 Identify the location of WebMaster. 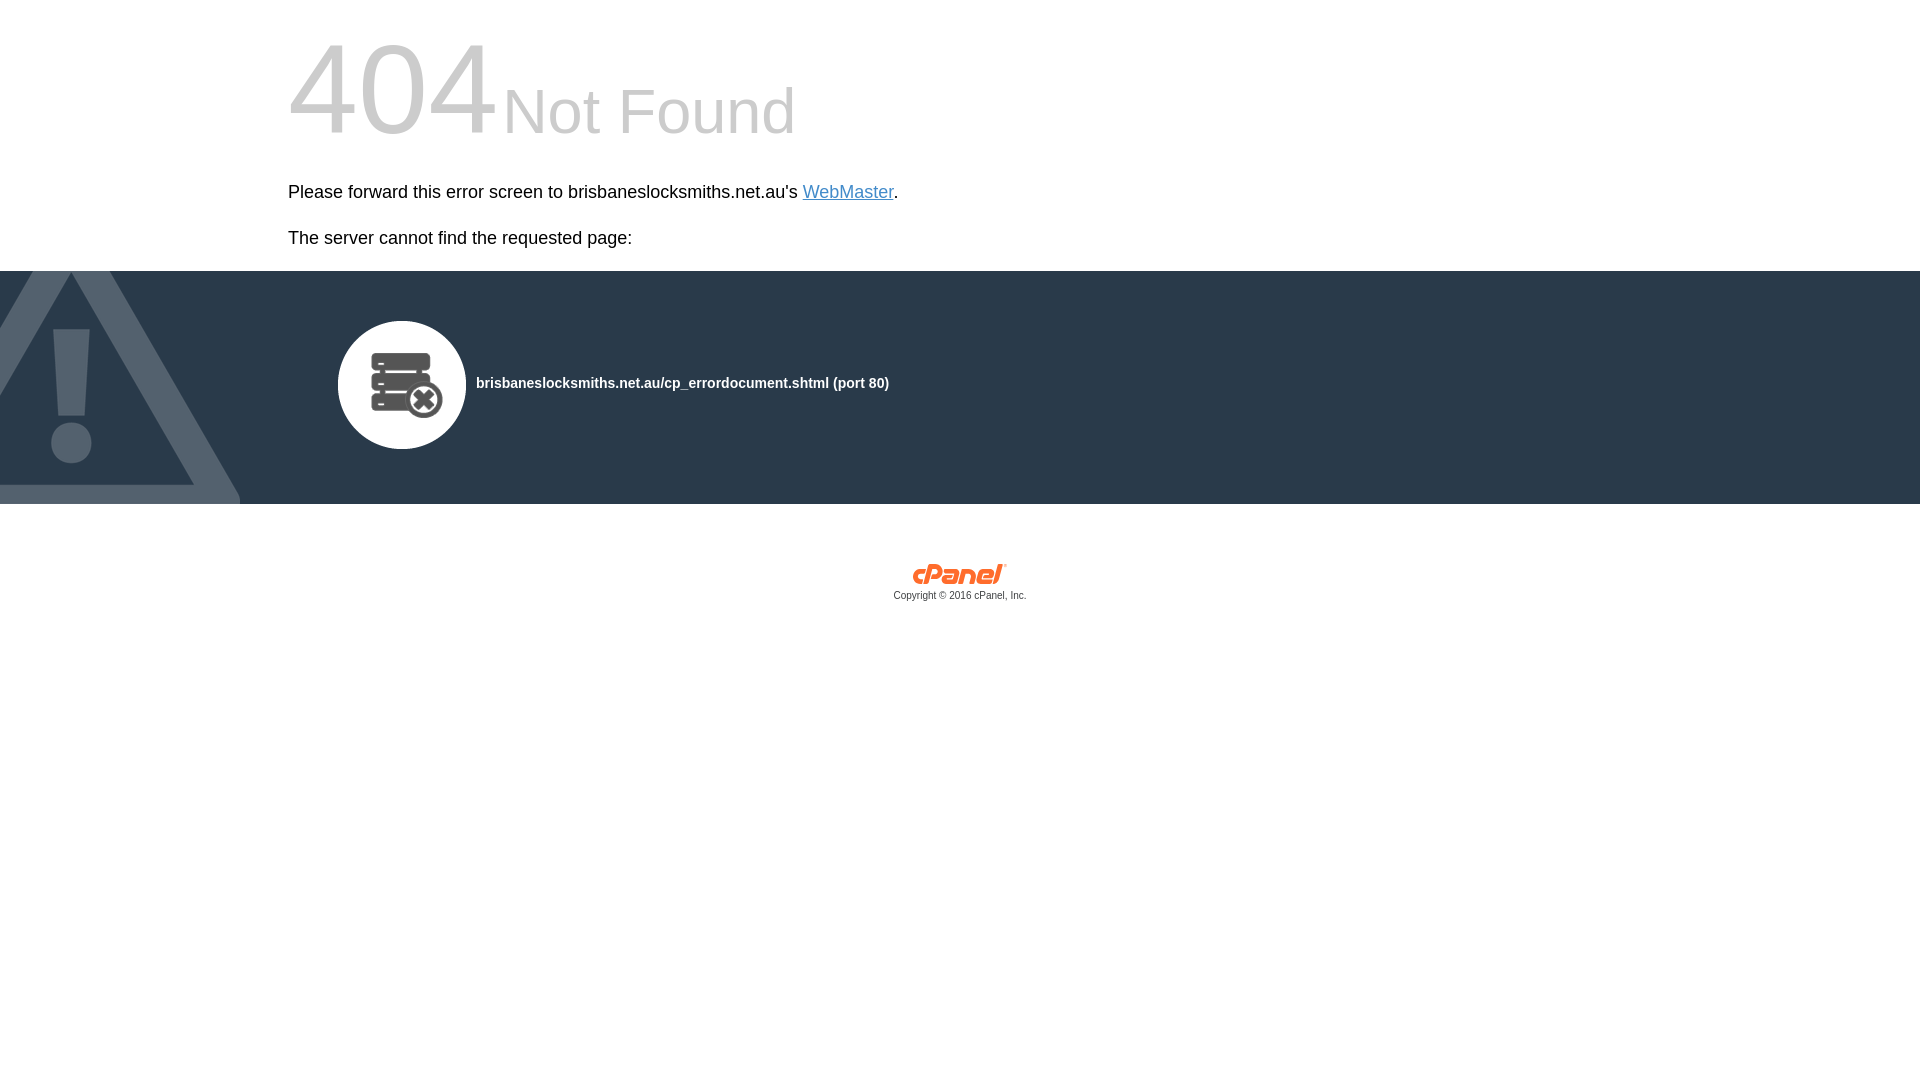
(848, 192).